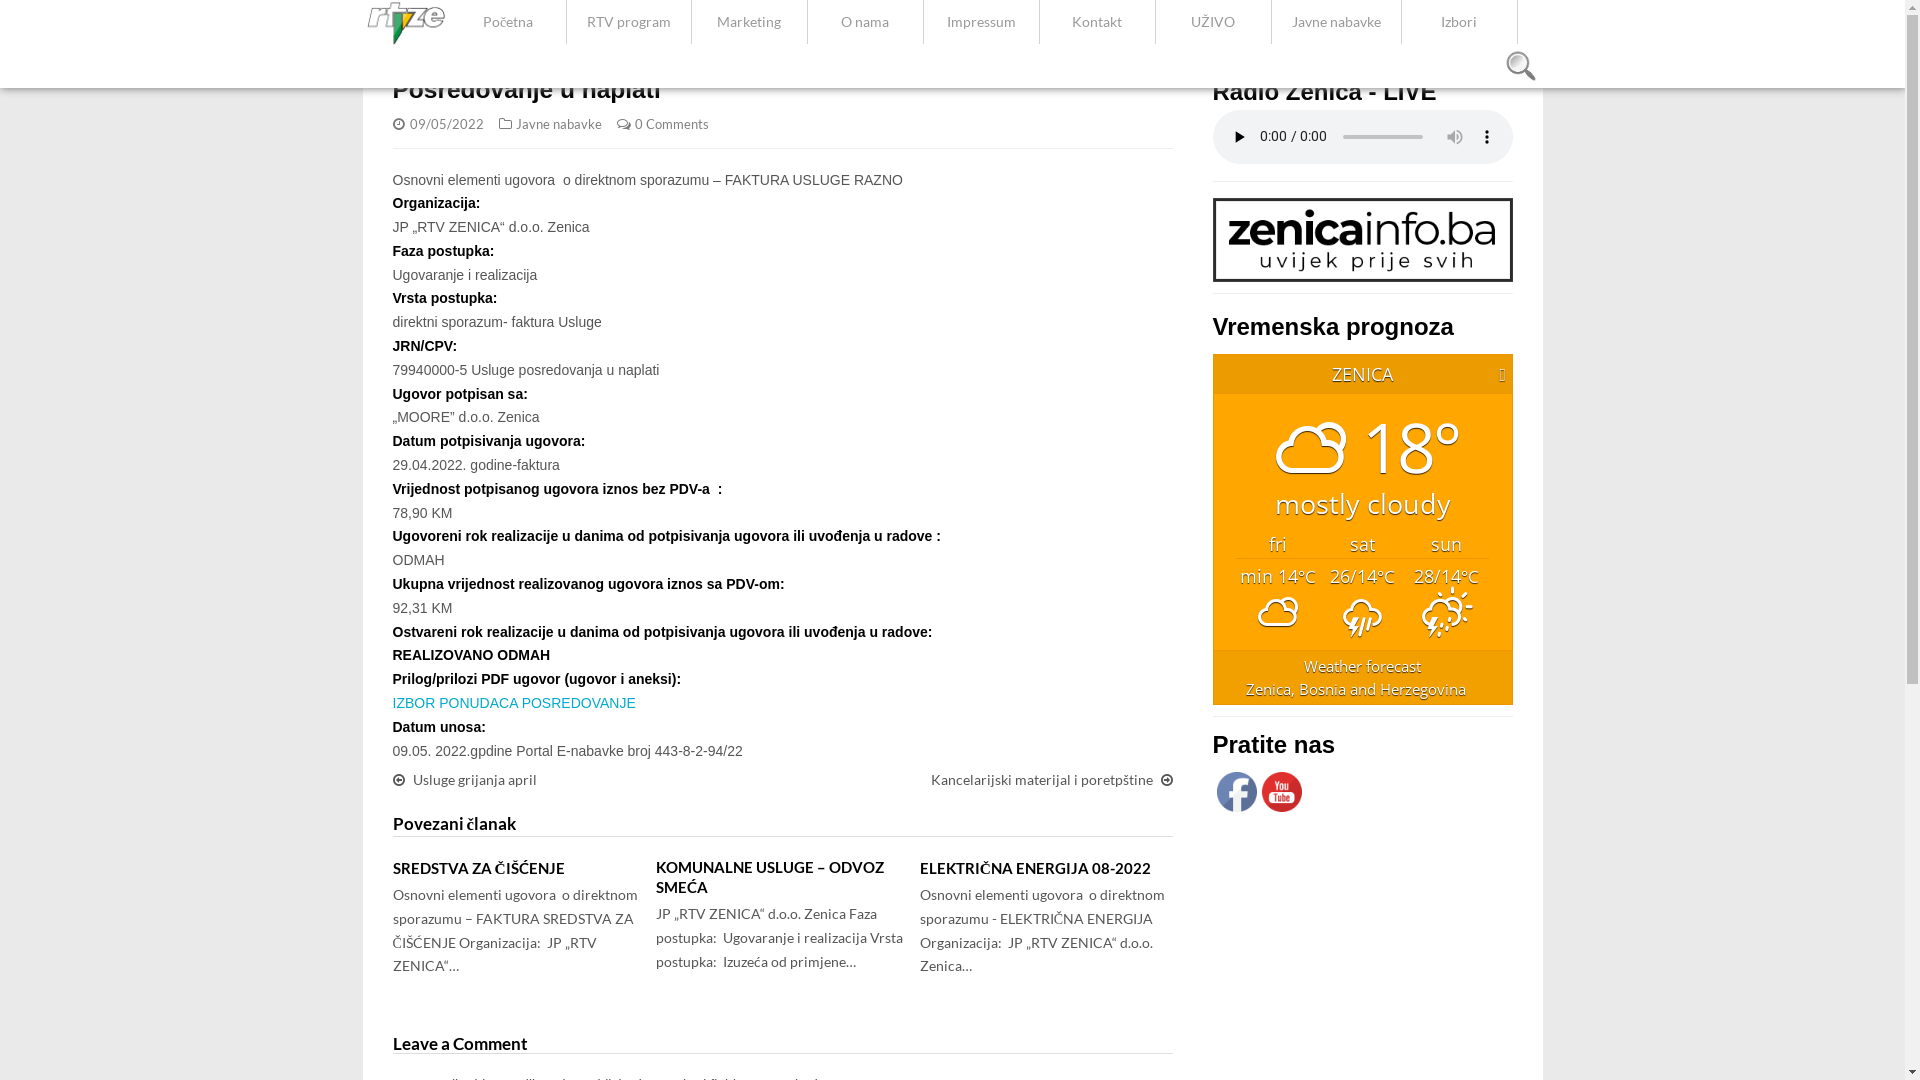  What do you see at coordinates (982, 22) in the screenshot?
I see `Impressum` at bounding box center [982, 22].